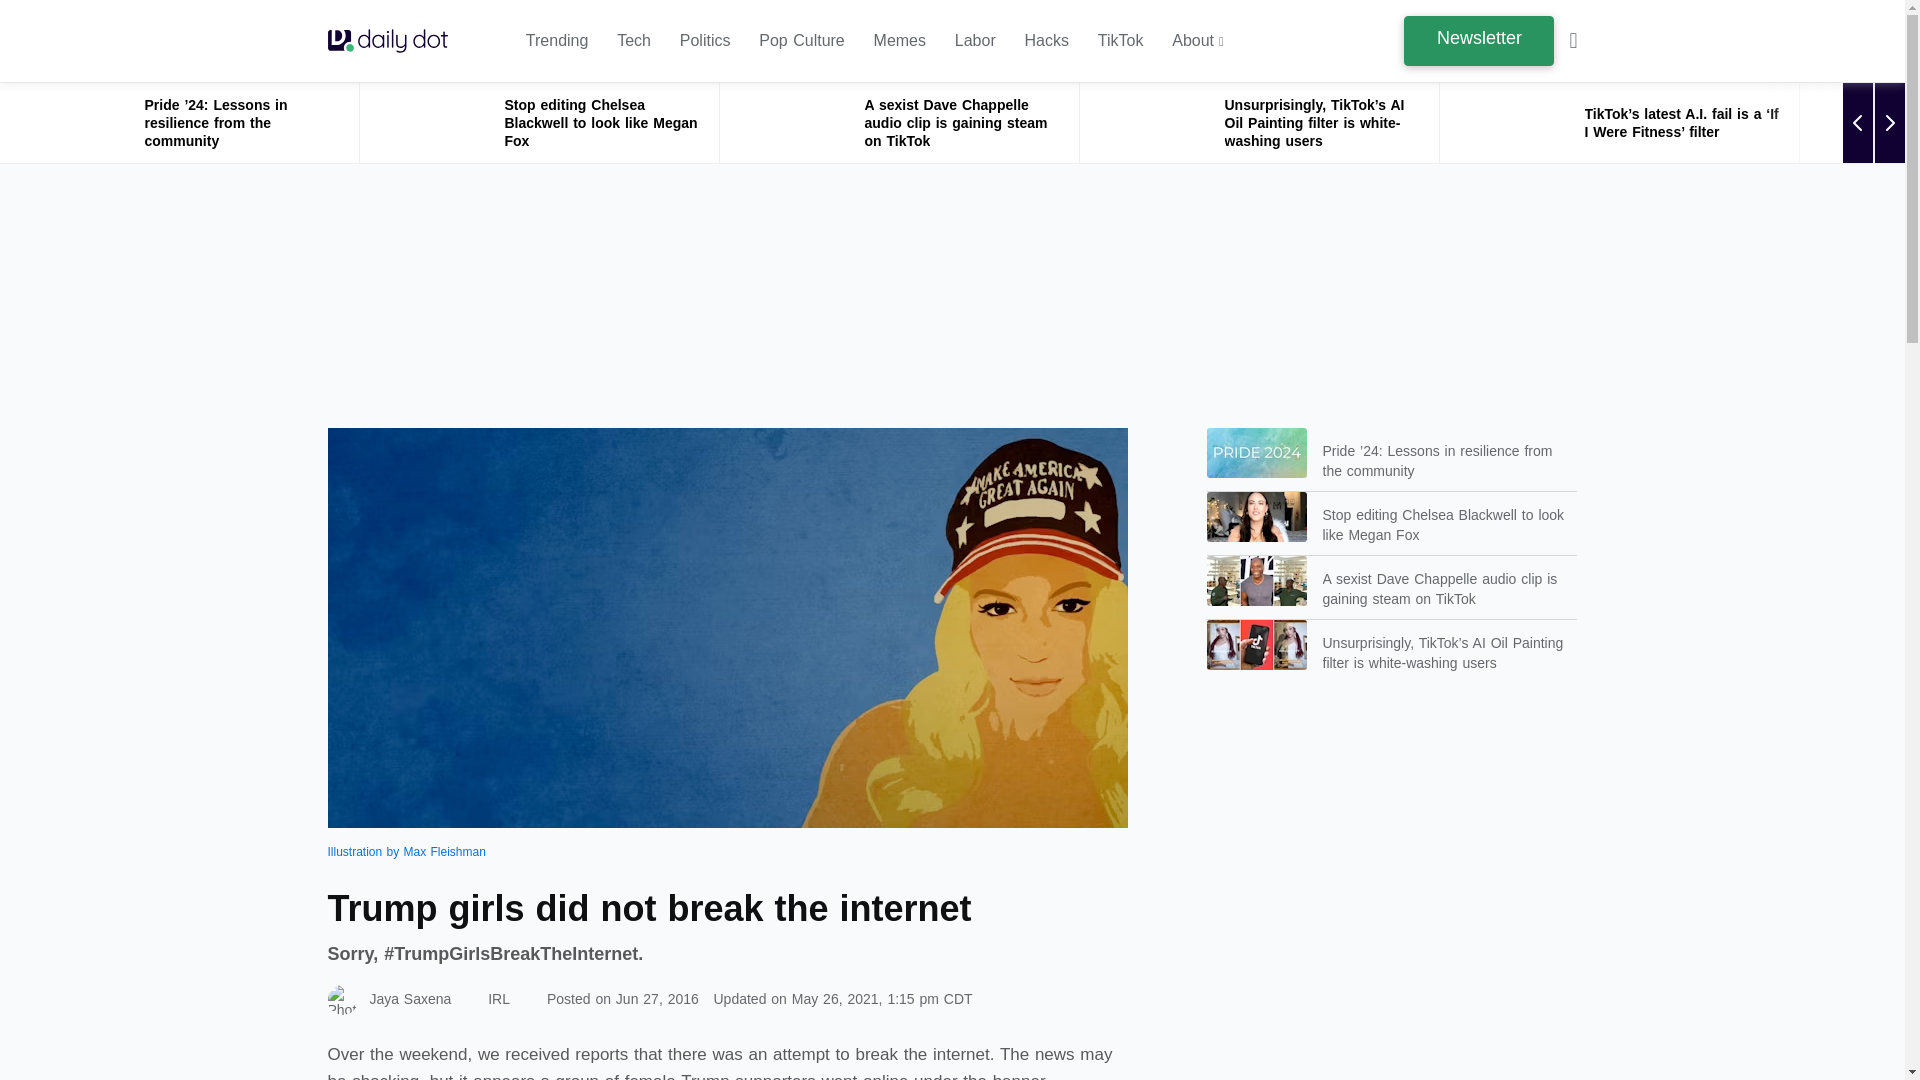  What do you see at coordinates (558, 41) in the screenshot?
I see `Trending` at bounding box center [558, 41].